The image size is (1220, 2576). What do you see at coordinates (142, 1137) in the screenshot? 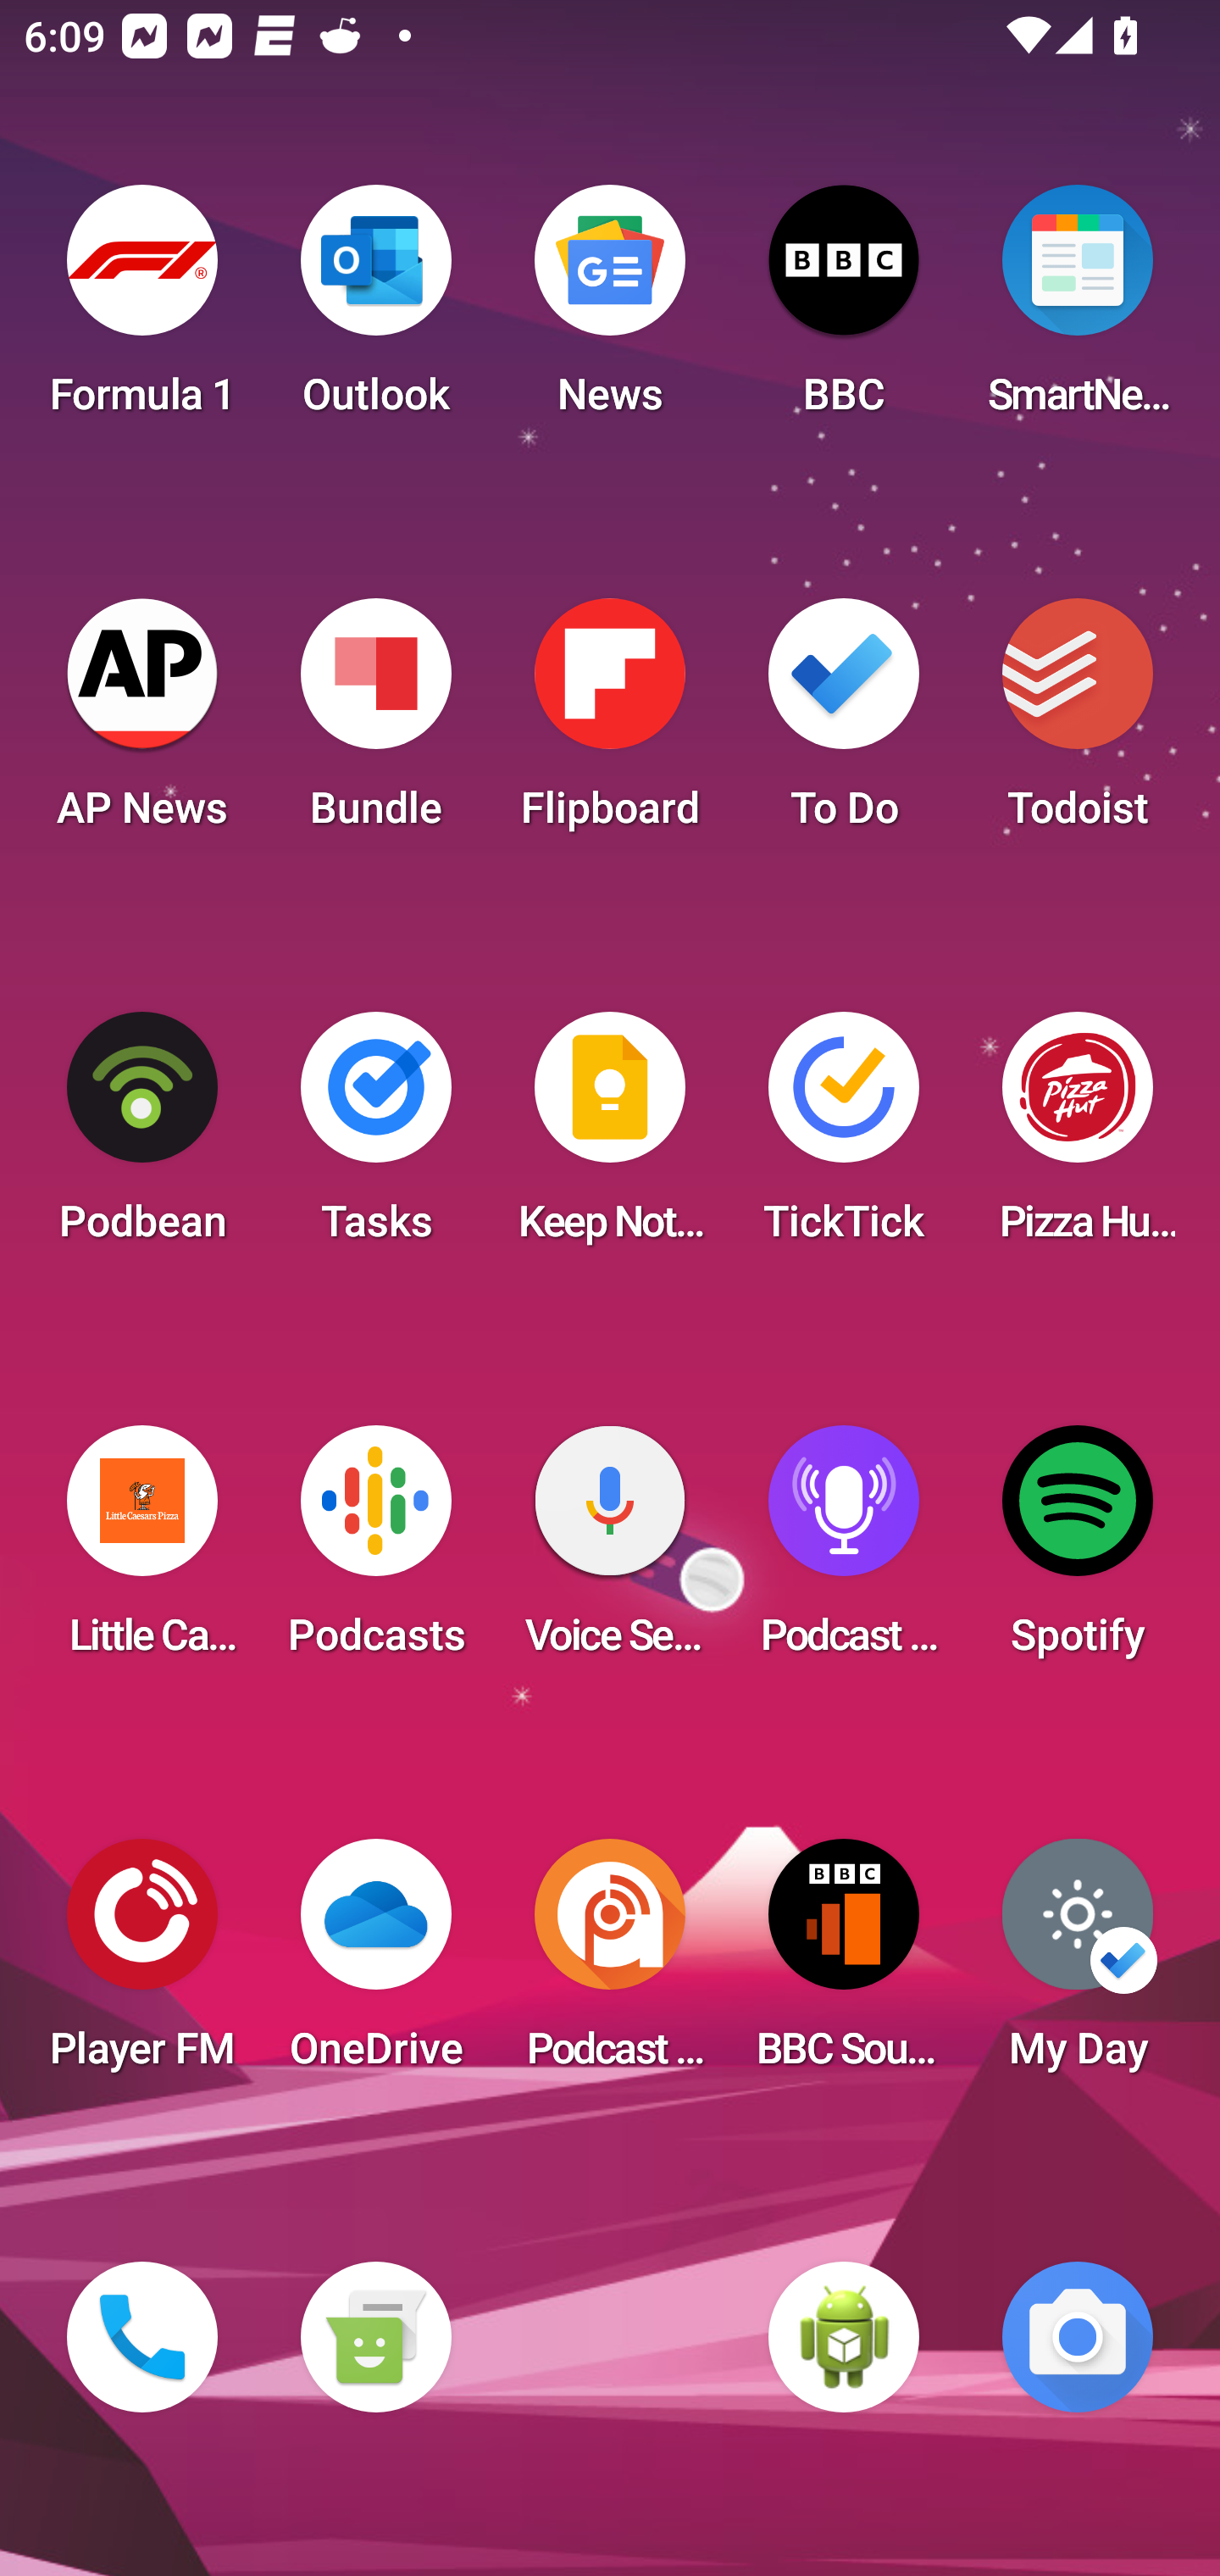
I see `Podbean` at bounding box center [142, 1137].